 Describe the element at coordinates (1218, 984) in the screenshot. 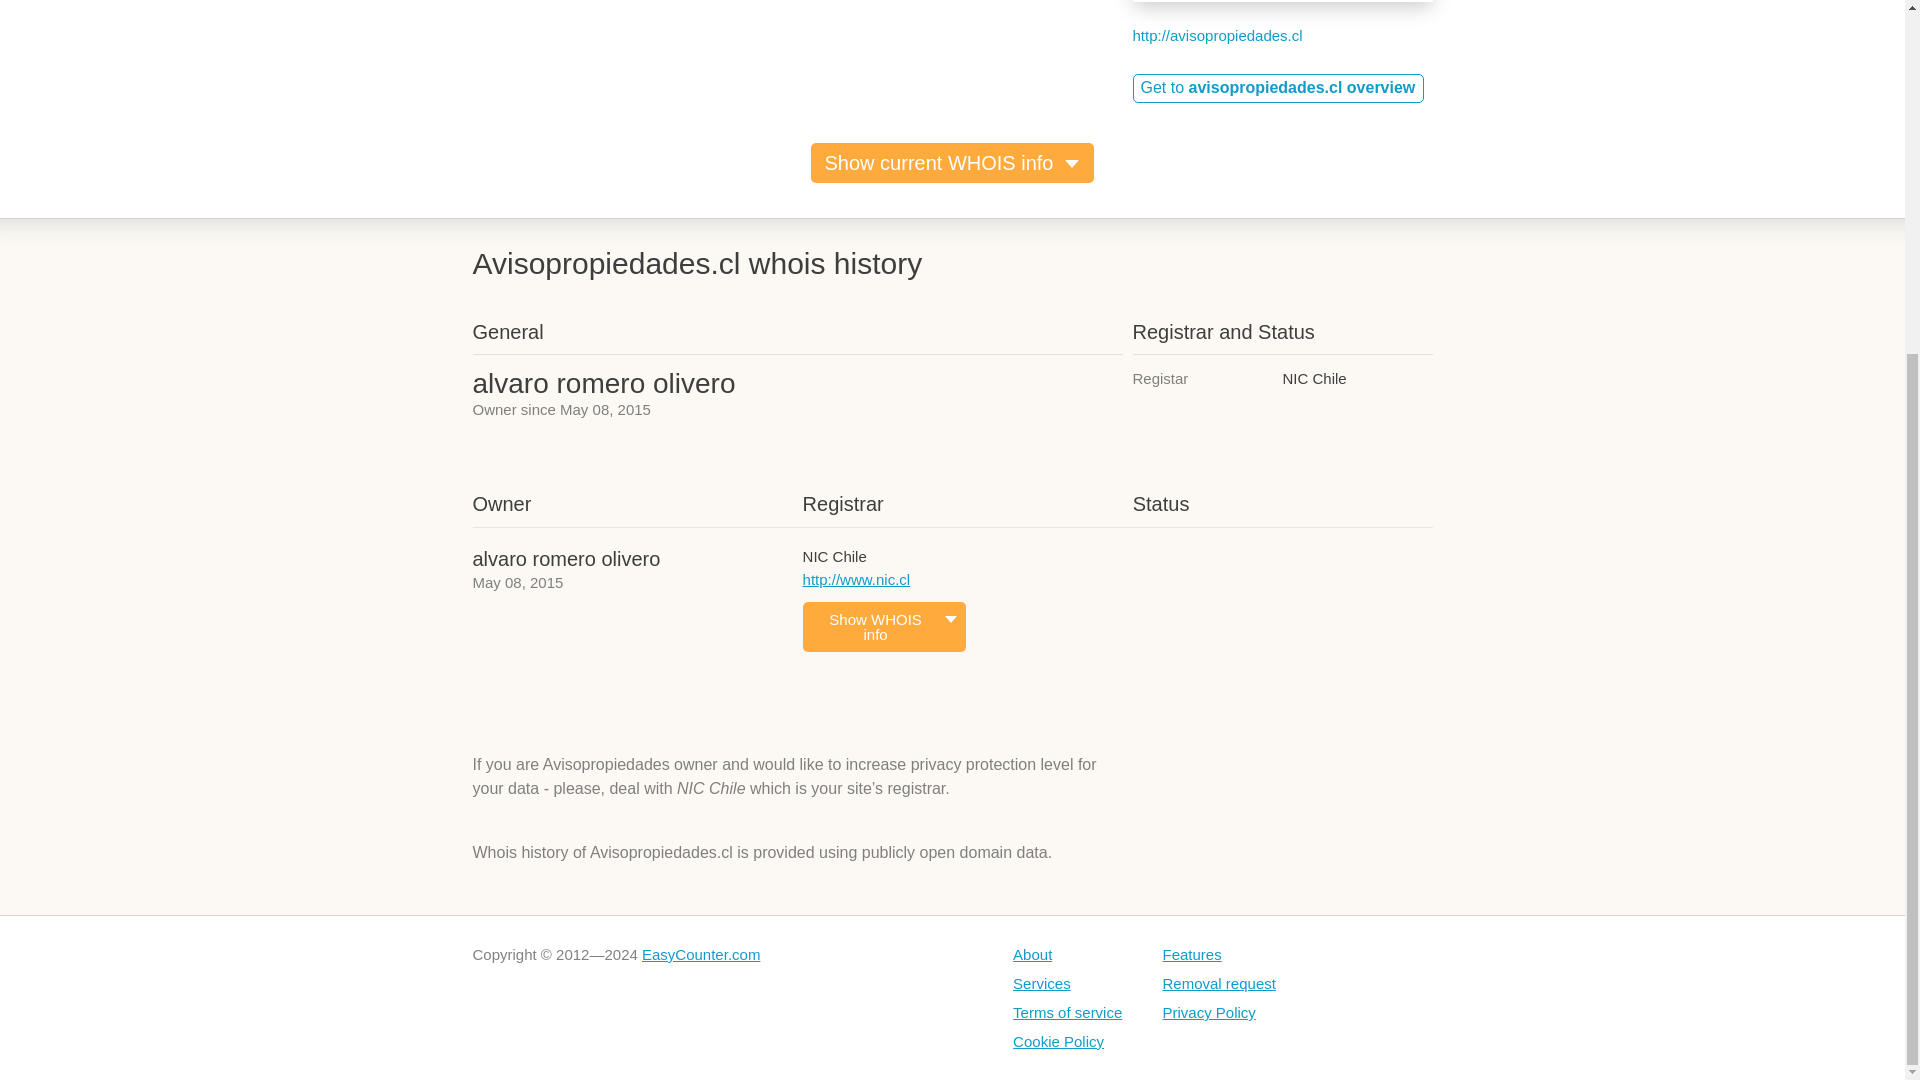

I see `Removal request` at that location.